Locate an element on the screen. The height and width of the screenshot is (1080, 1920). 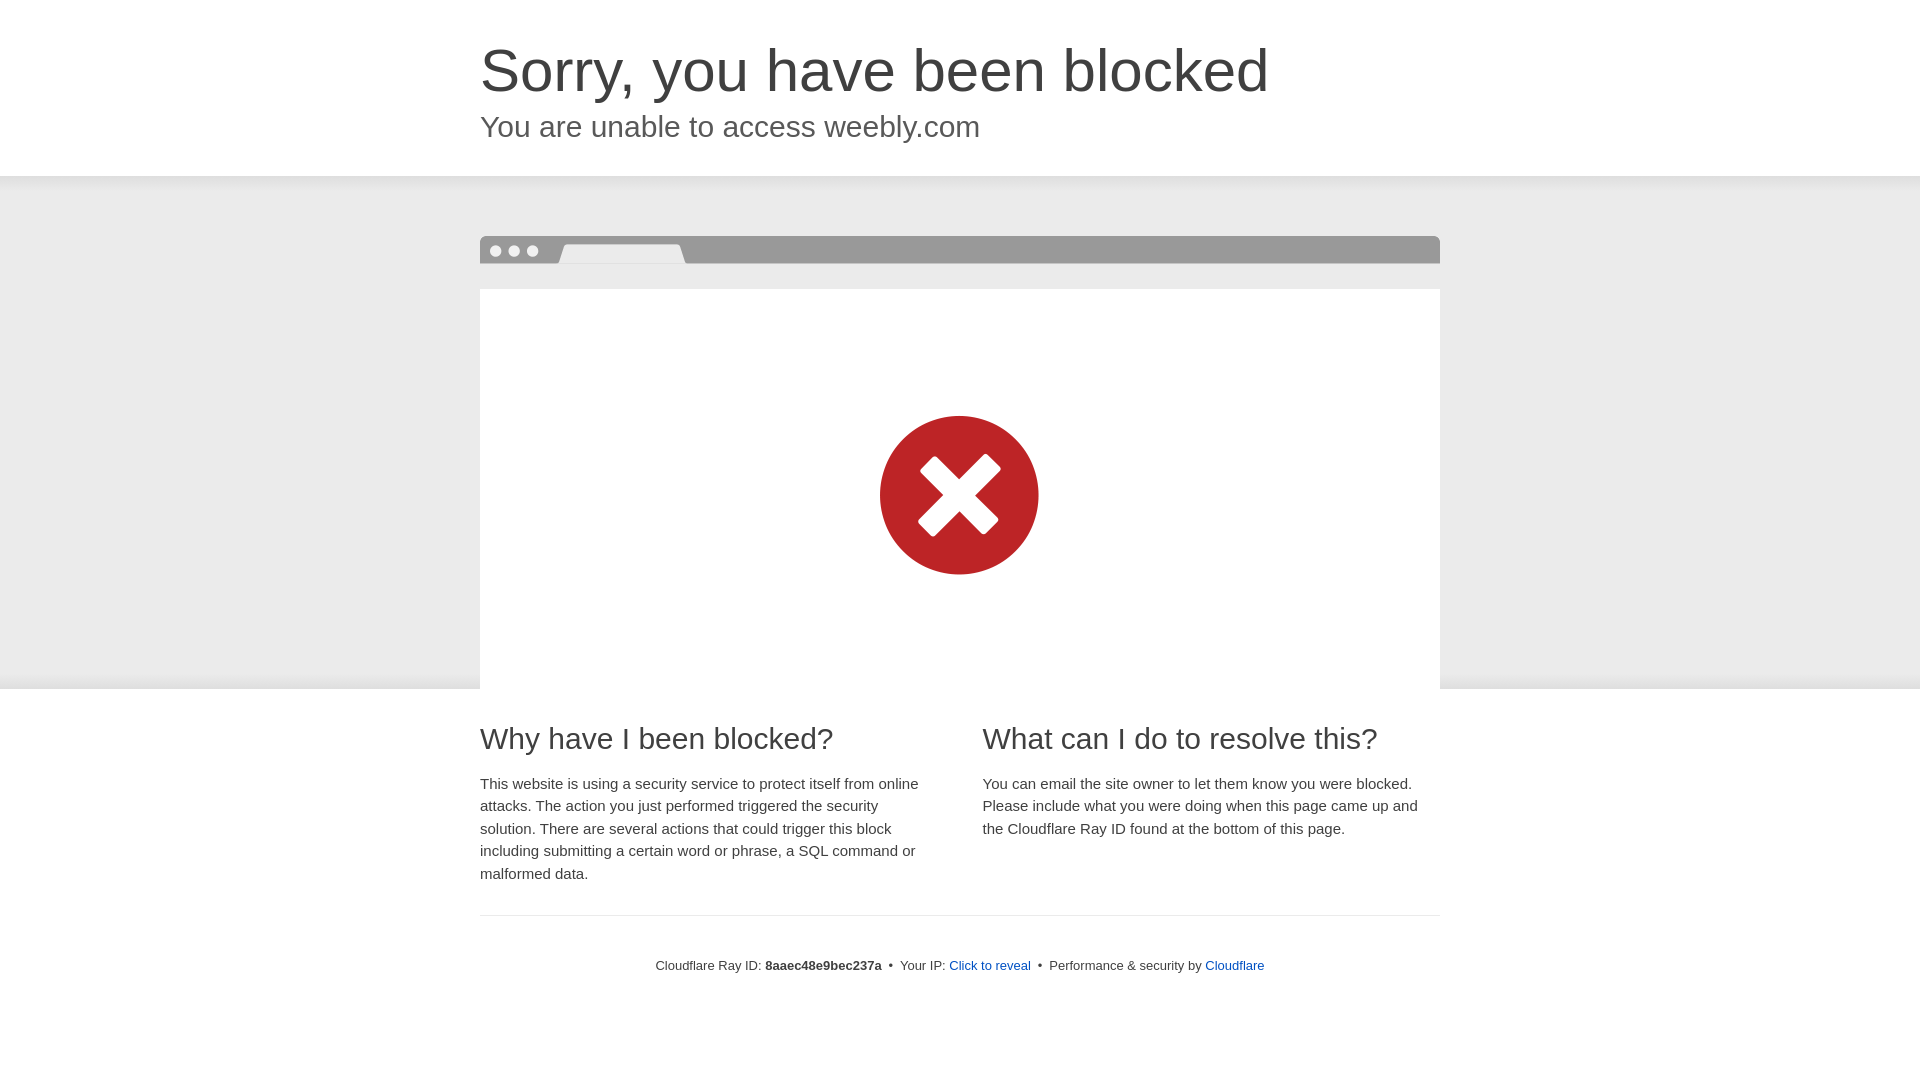
Cloudflare is located at coordinates (1234, 965).